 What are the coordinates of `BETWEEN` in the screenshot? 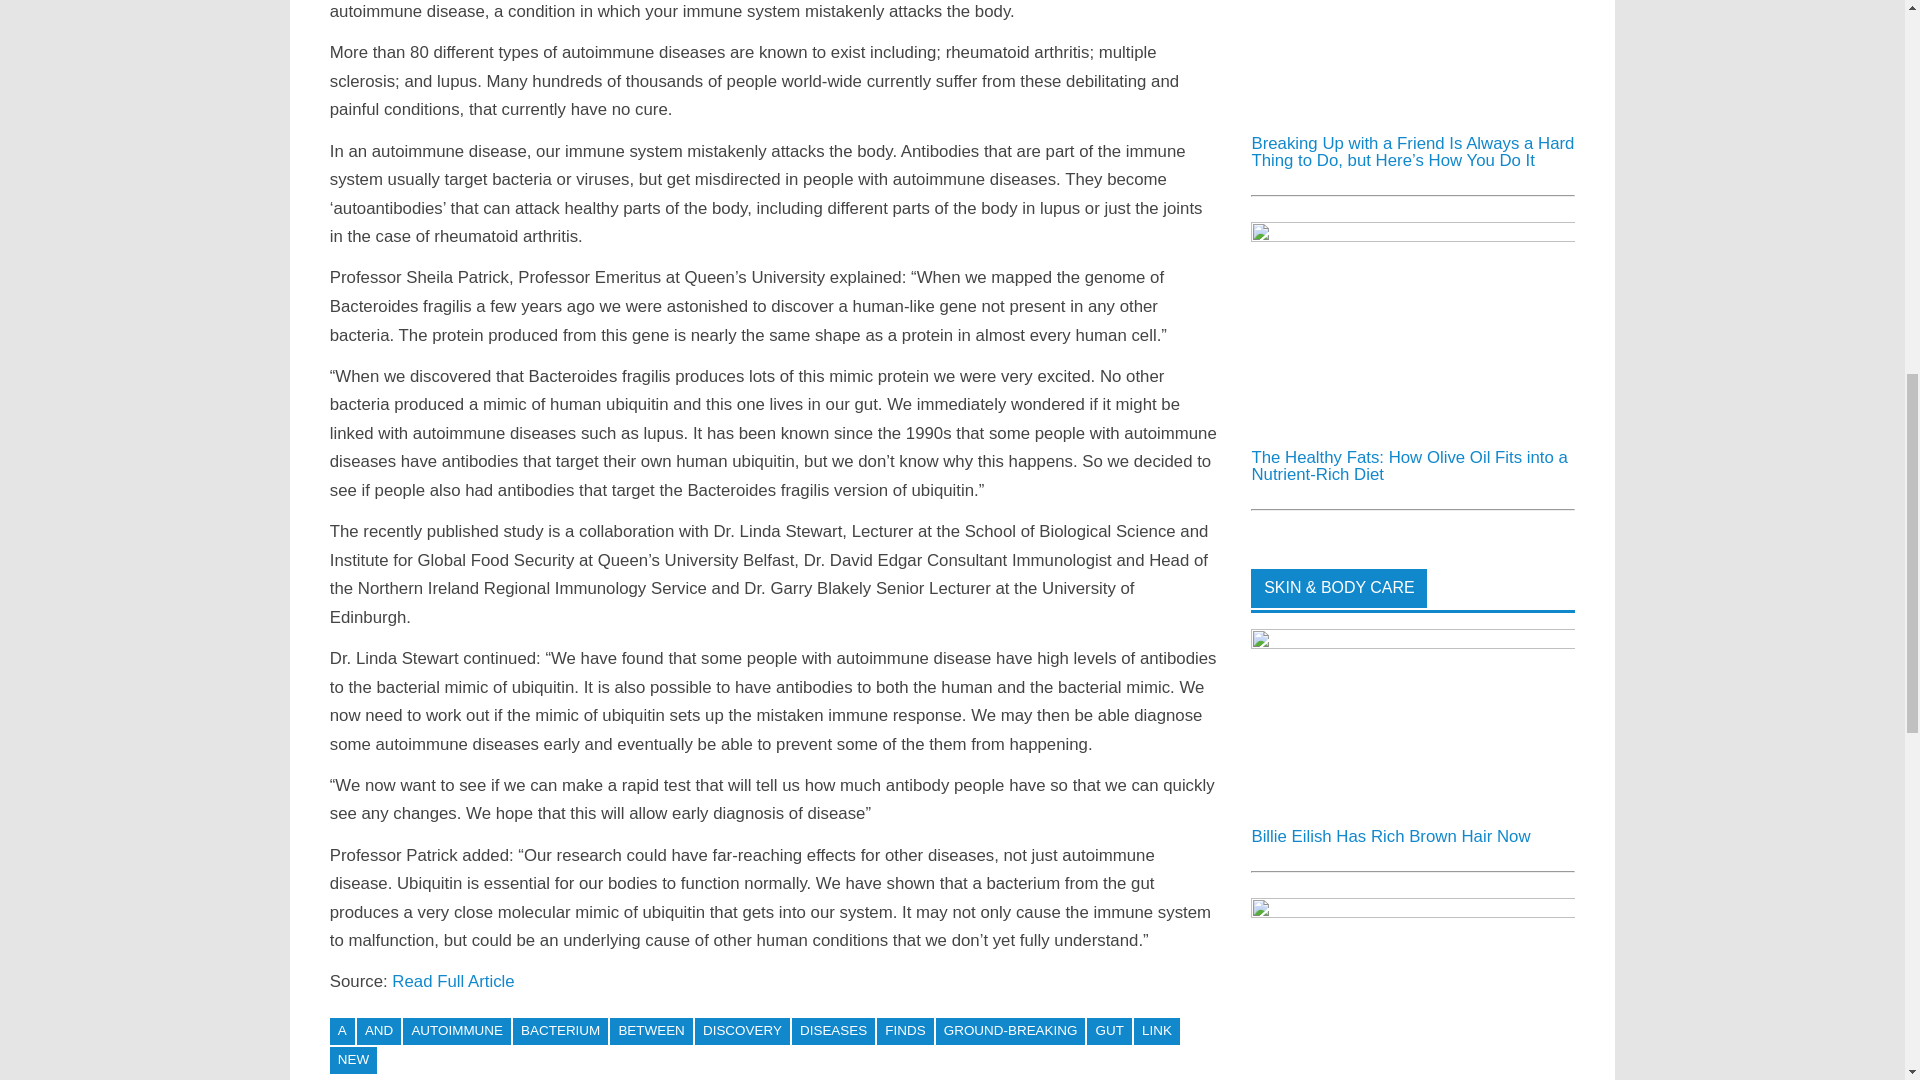 It's located at (652, 1032).